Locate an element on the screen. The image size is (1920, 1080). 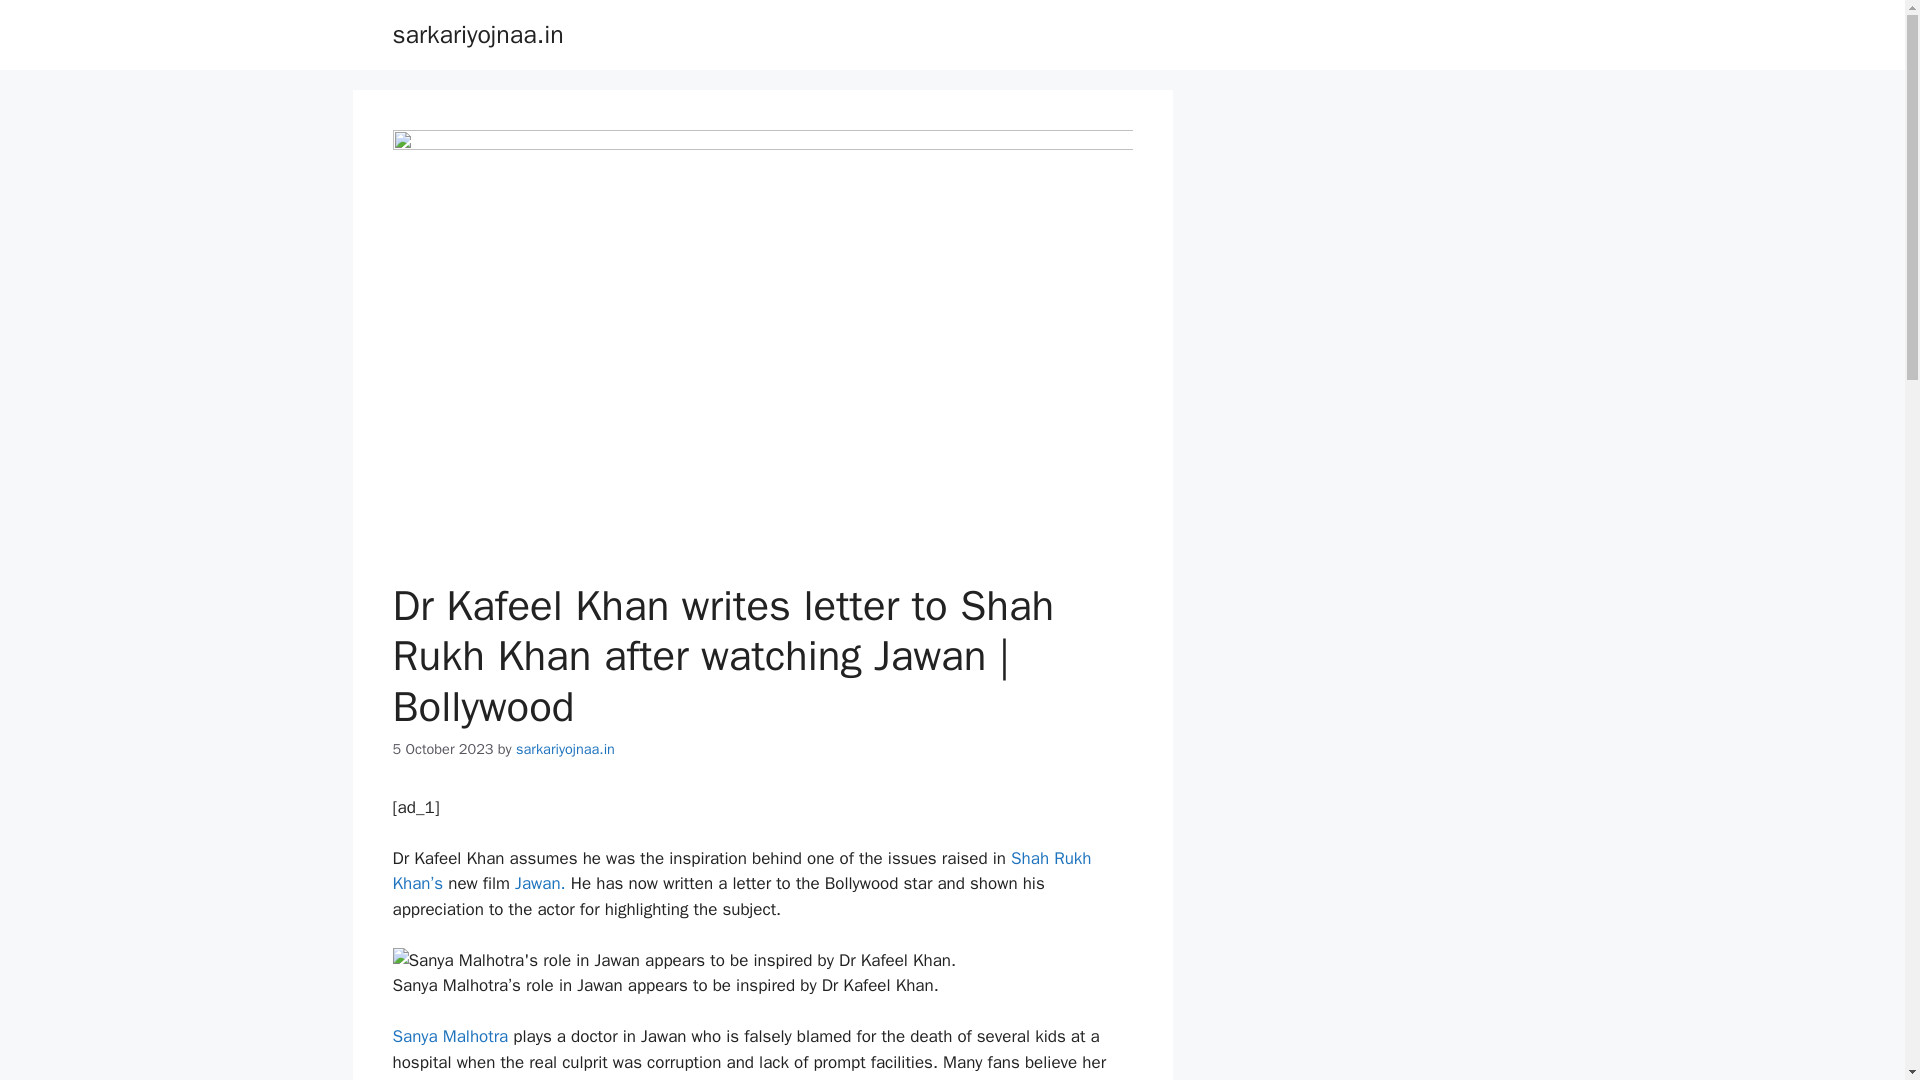
Sanya Malhotra is located at coordinates (450, 1036).